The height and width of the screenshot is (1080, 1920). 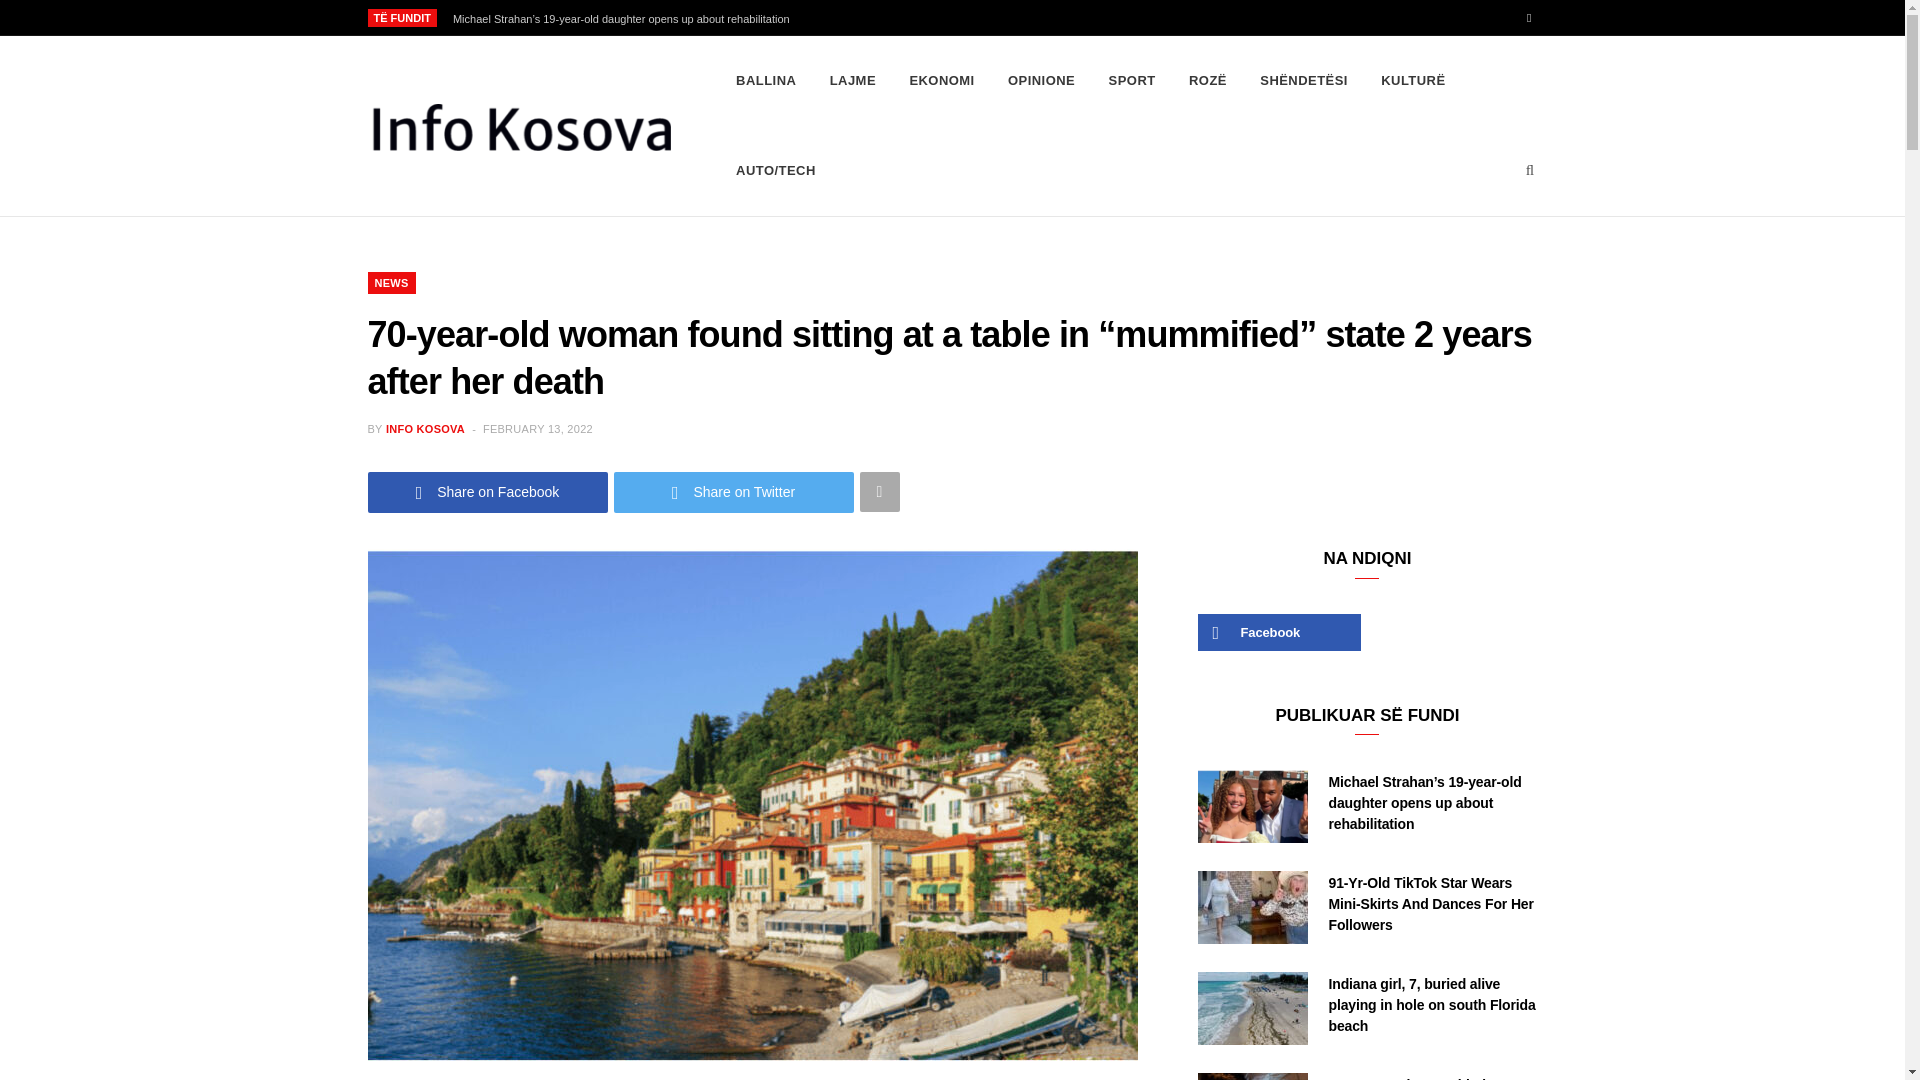 What do you see at coordinates (1041, 80) in the screenshot?
I see `OPINIONE` at bounding box center [1041, 80].